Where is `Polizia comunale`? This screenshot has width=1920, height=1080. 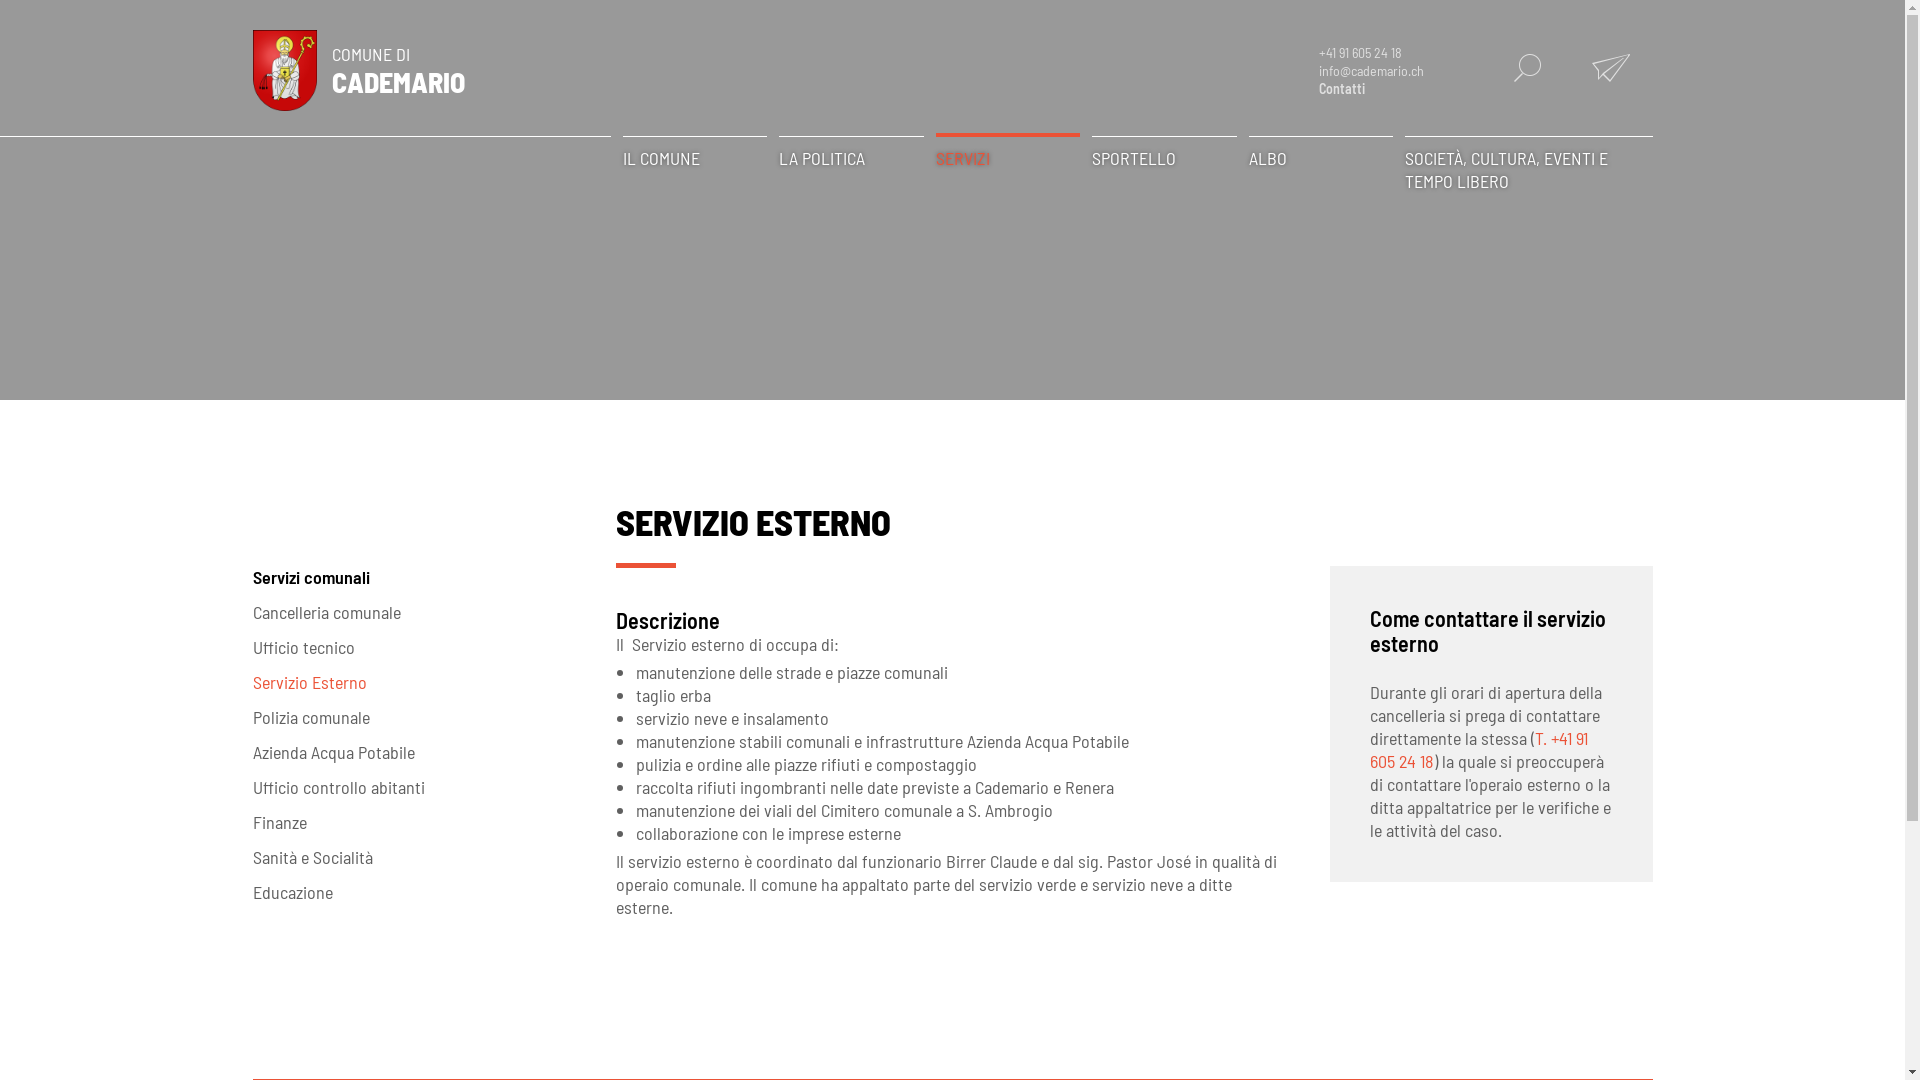
Polizia comunale is located at coordinates (414, 718).